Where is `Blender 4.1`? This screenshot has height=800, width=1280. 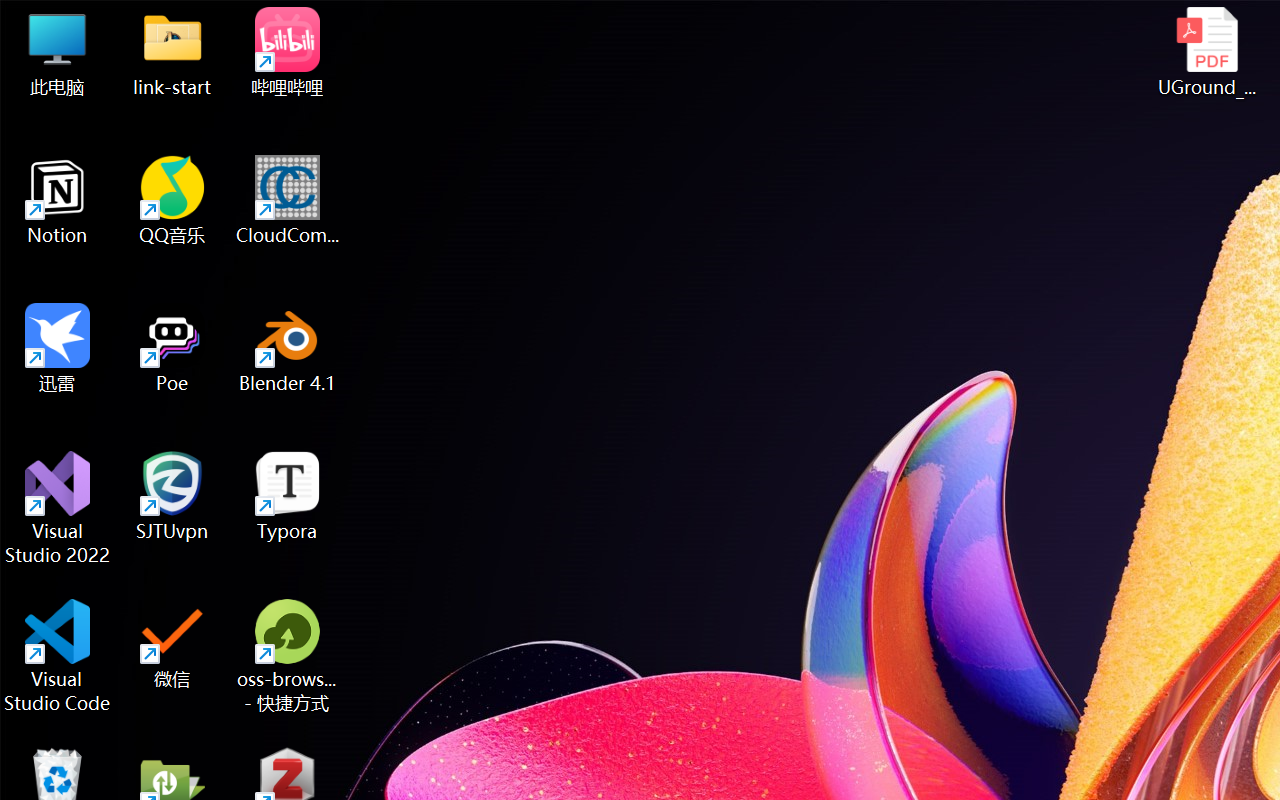 Blender 4.1 is located at coordinates (288, 348).